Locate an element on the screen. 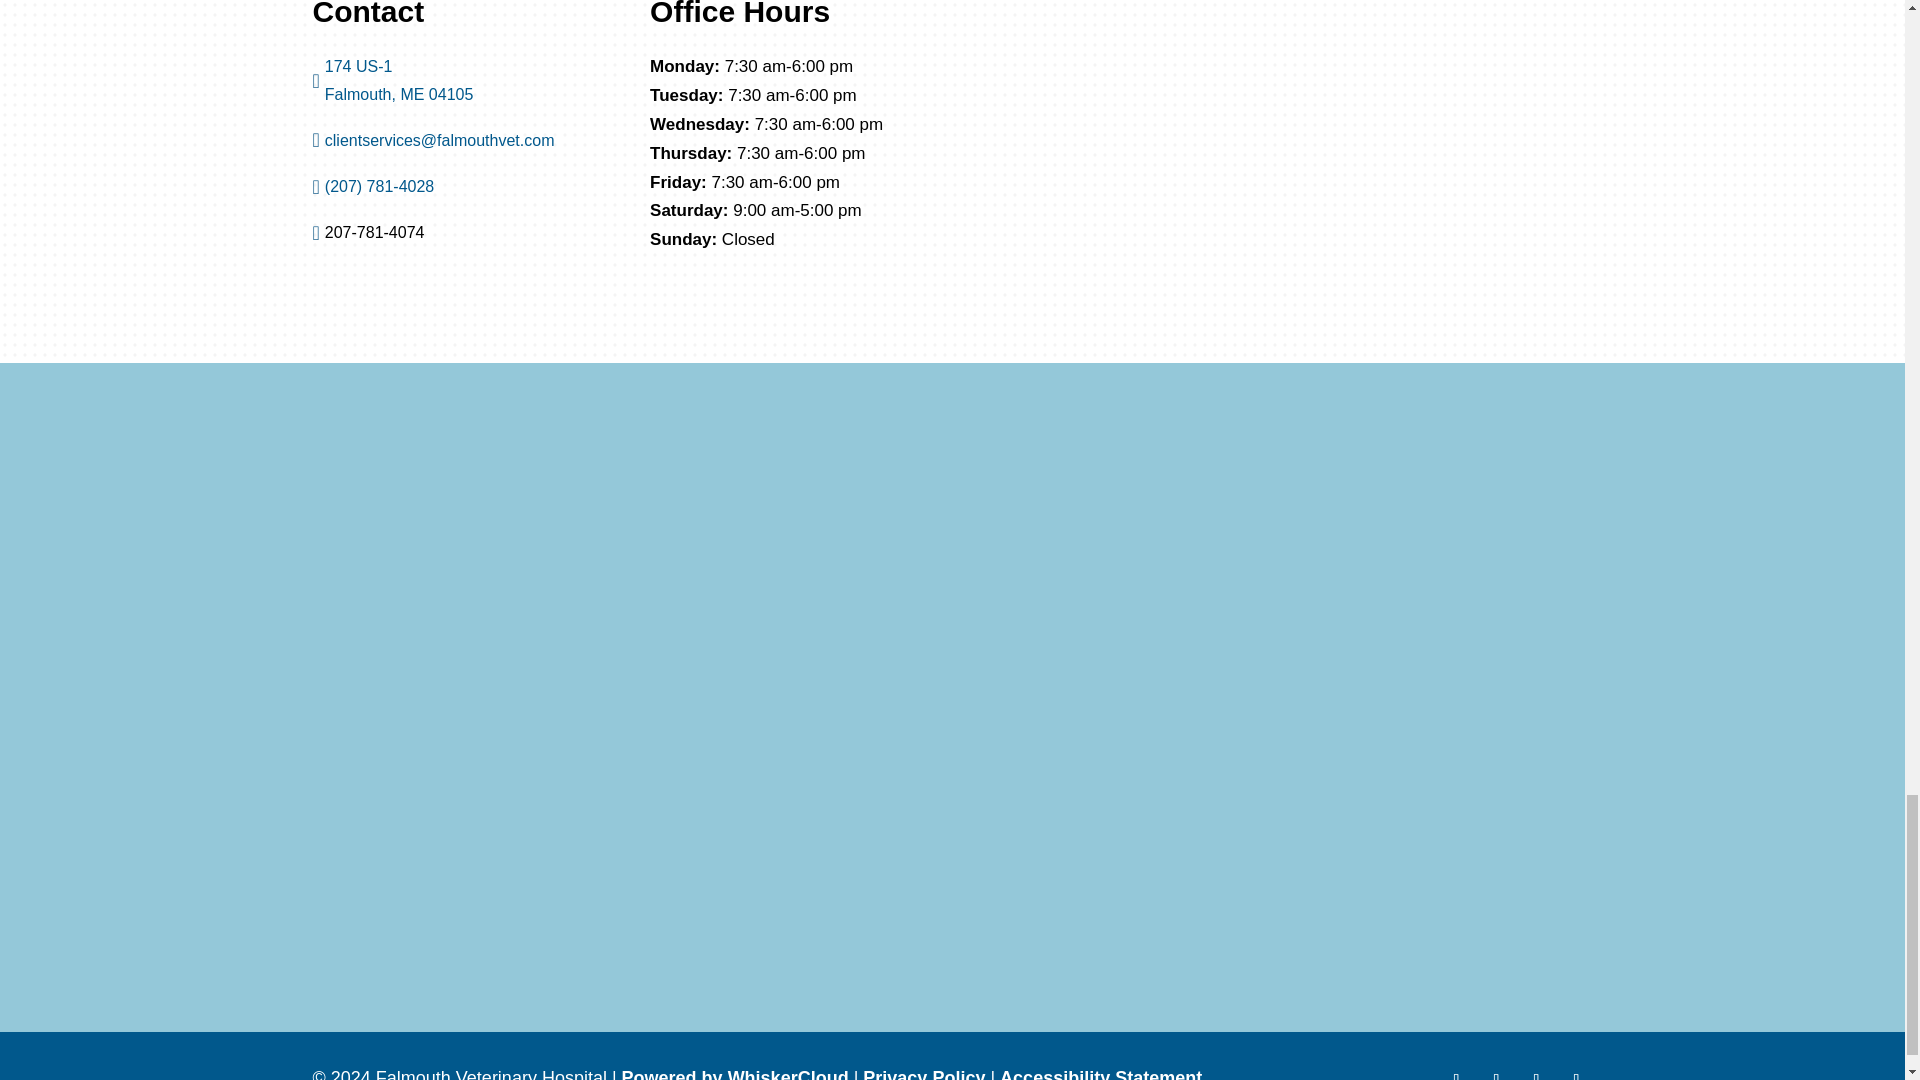 The height and width of the screenshot is (1080, 1920). Follow on Pinterest is located at coordinates (1536, 1072).